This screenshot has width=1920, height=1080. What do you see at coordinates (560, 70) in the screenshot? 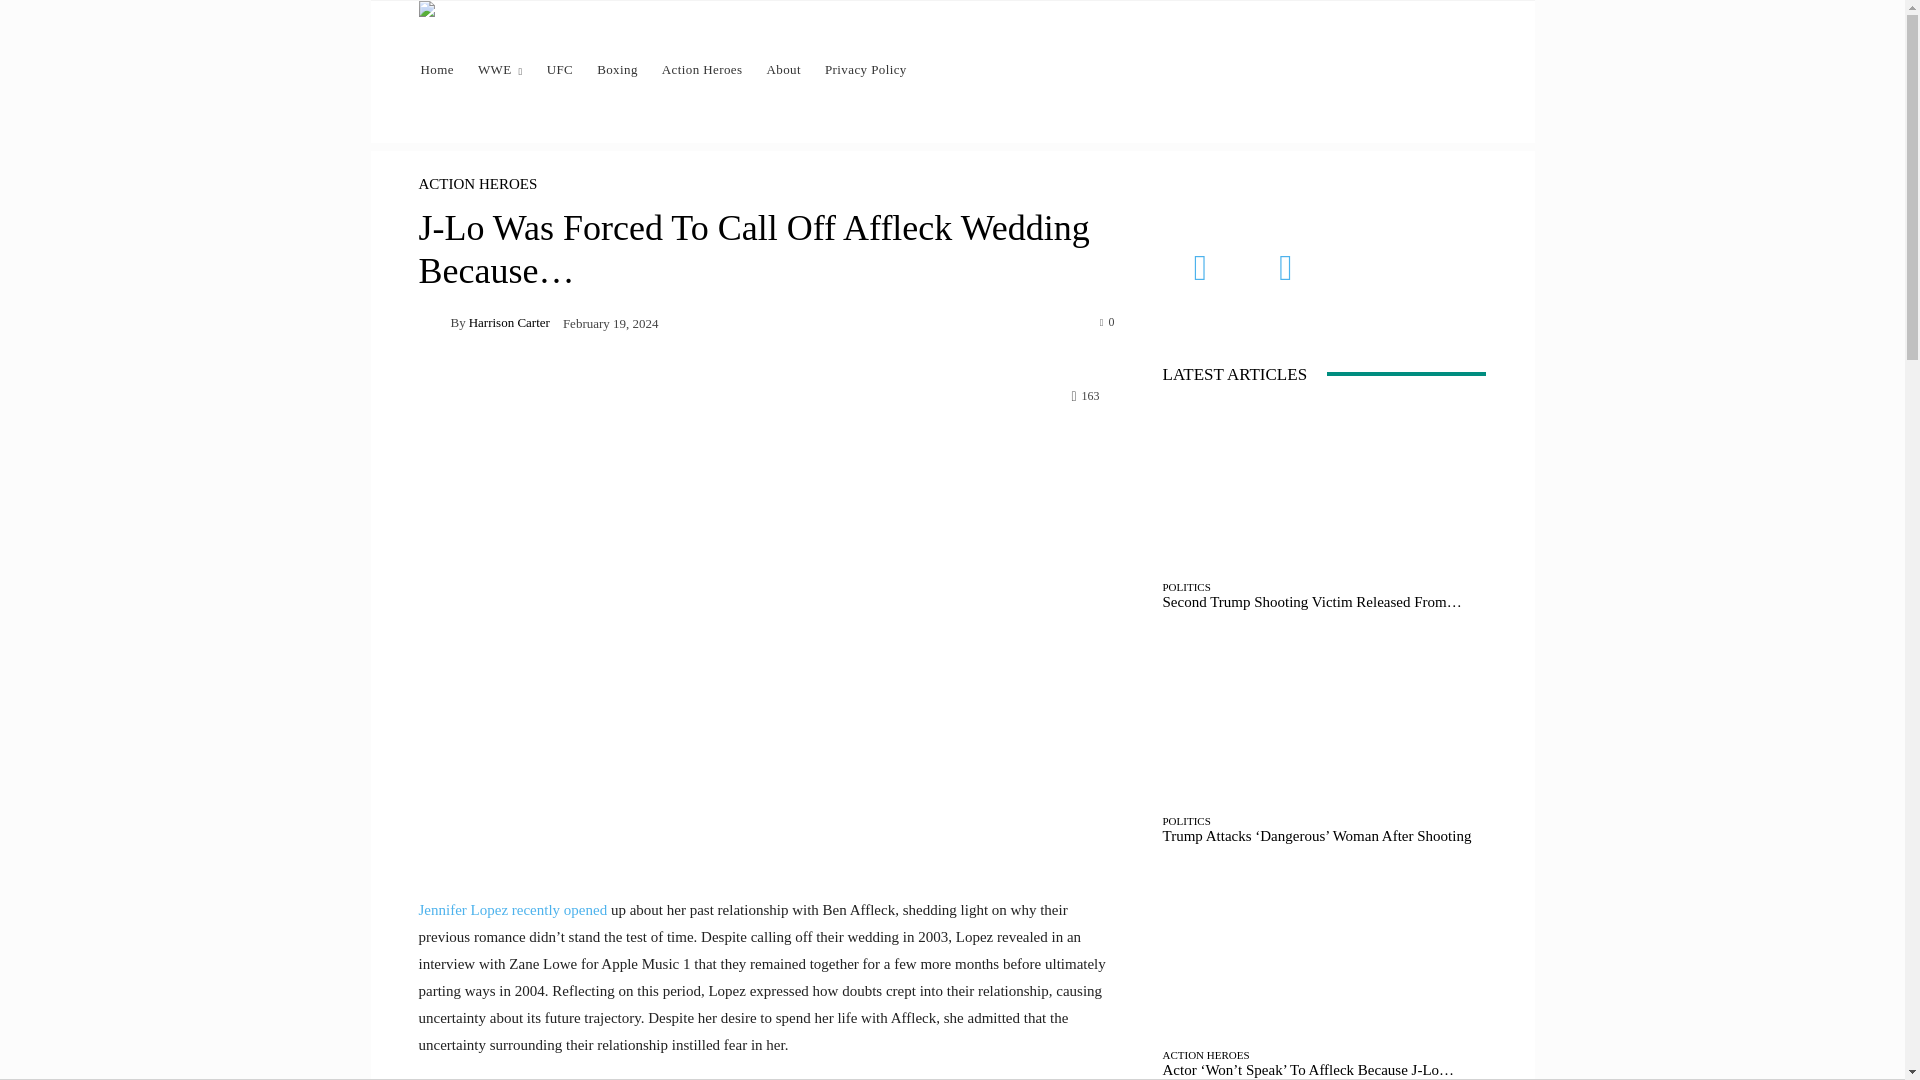
I see `UFC` at bounding box center [560, 70].